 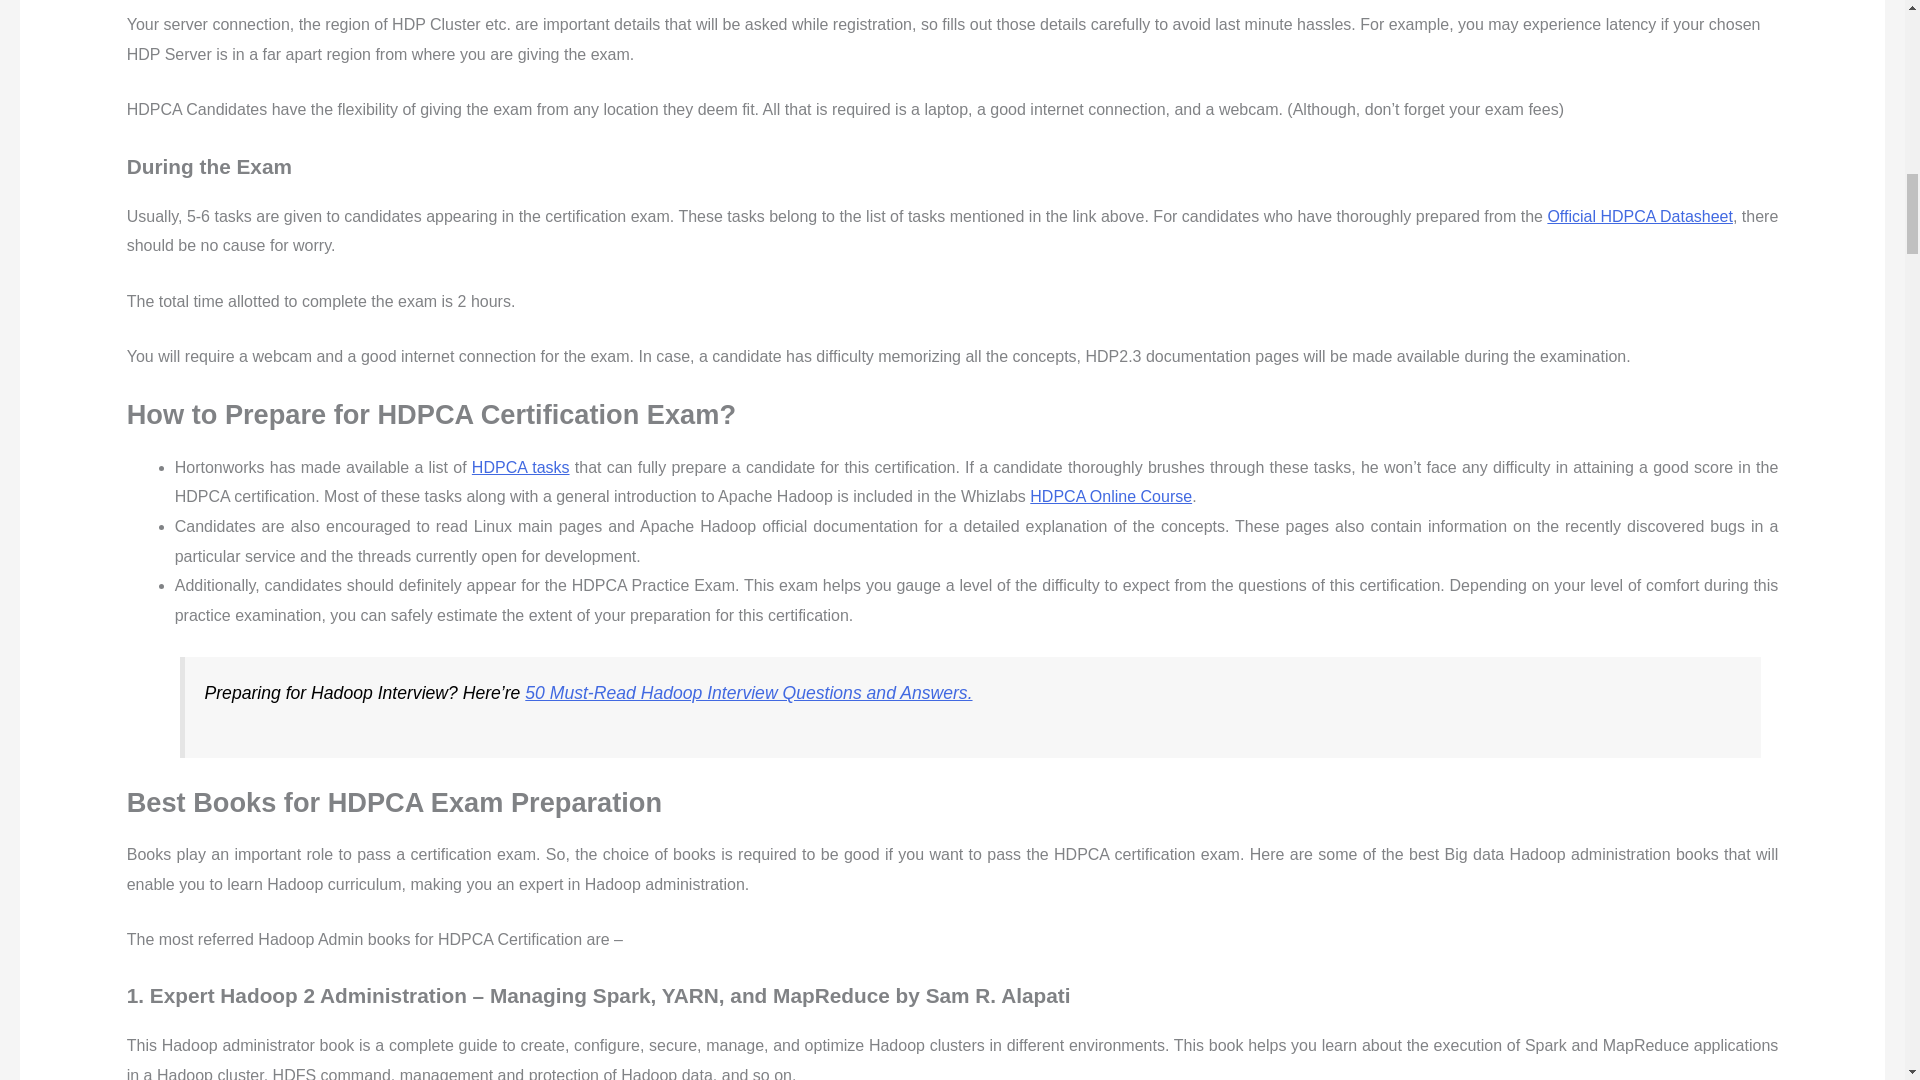 What do you see at coordinates (521, 468) in the screenshot?
I see `HDPCA tasks` at bounding box center [521, 468].